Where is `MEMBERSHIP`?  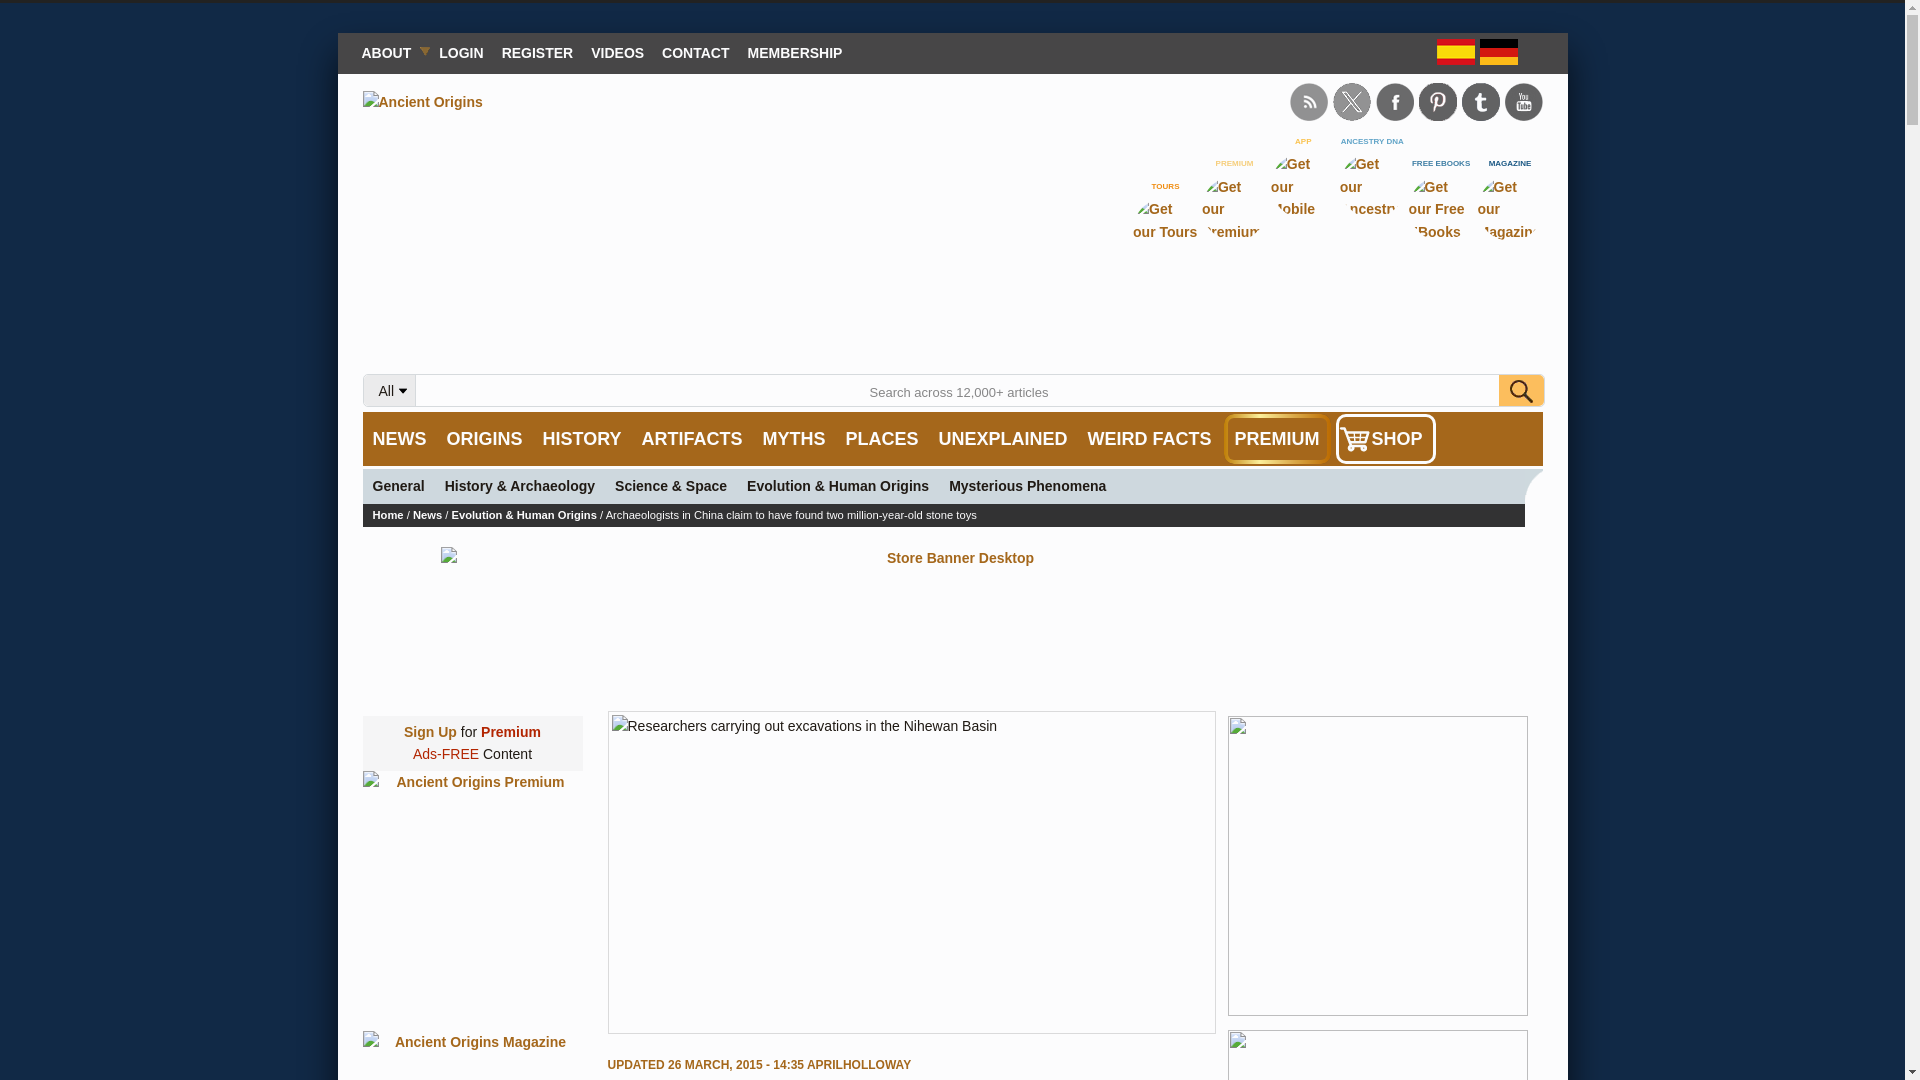
MEMBERSHIP is located at coordinates (796, 52).